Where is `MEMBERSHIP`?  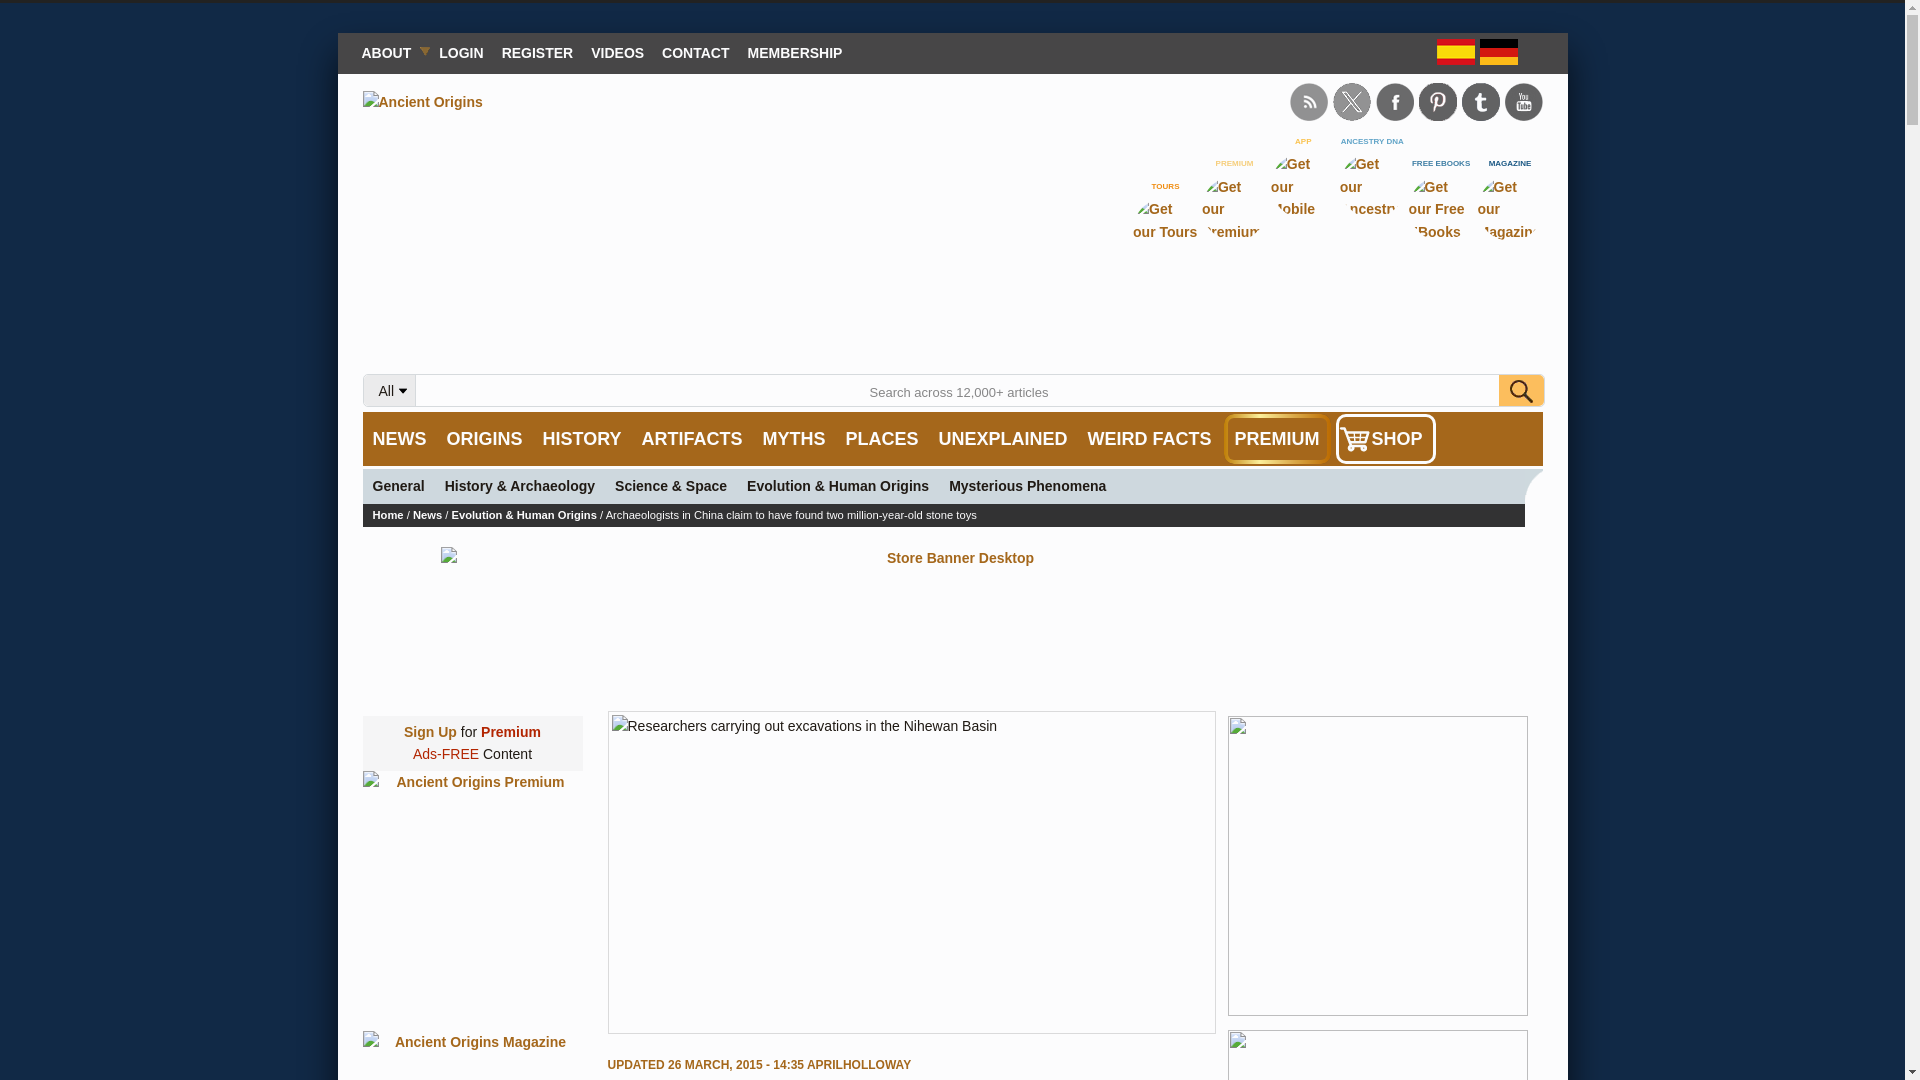
MEMBERSHIP is located at coordinates (796, 52).